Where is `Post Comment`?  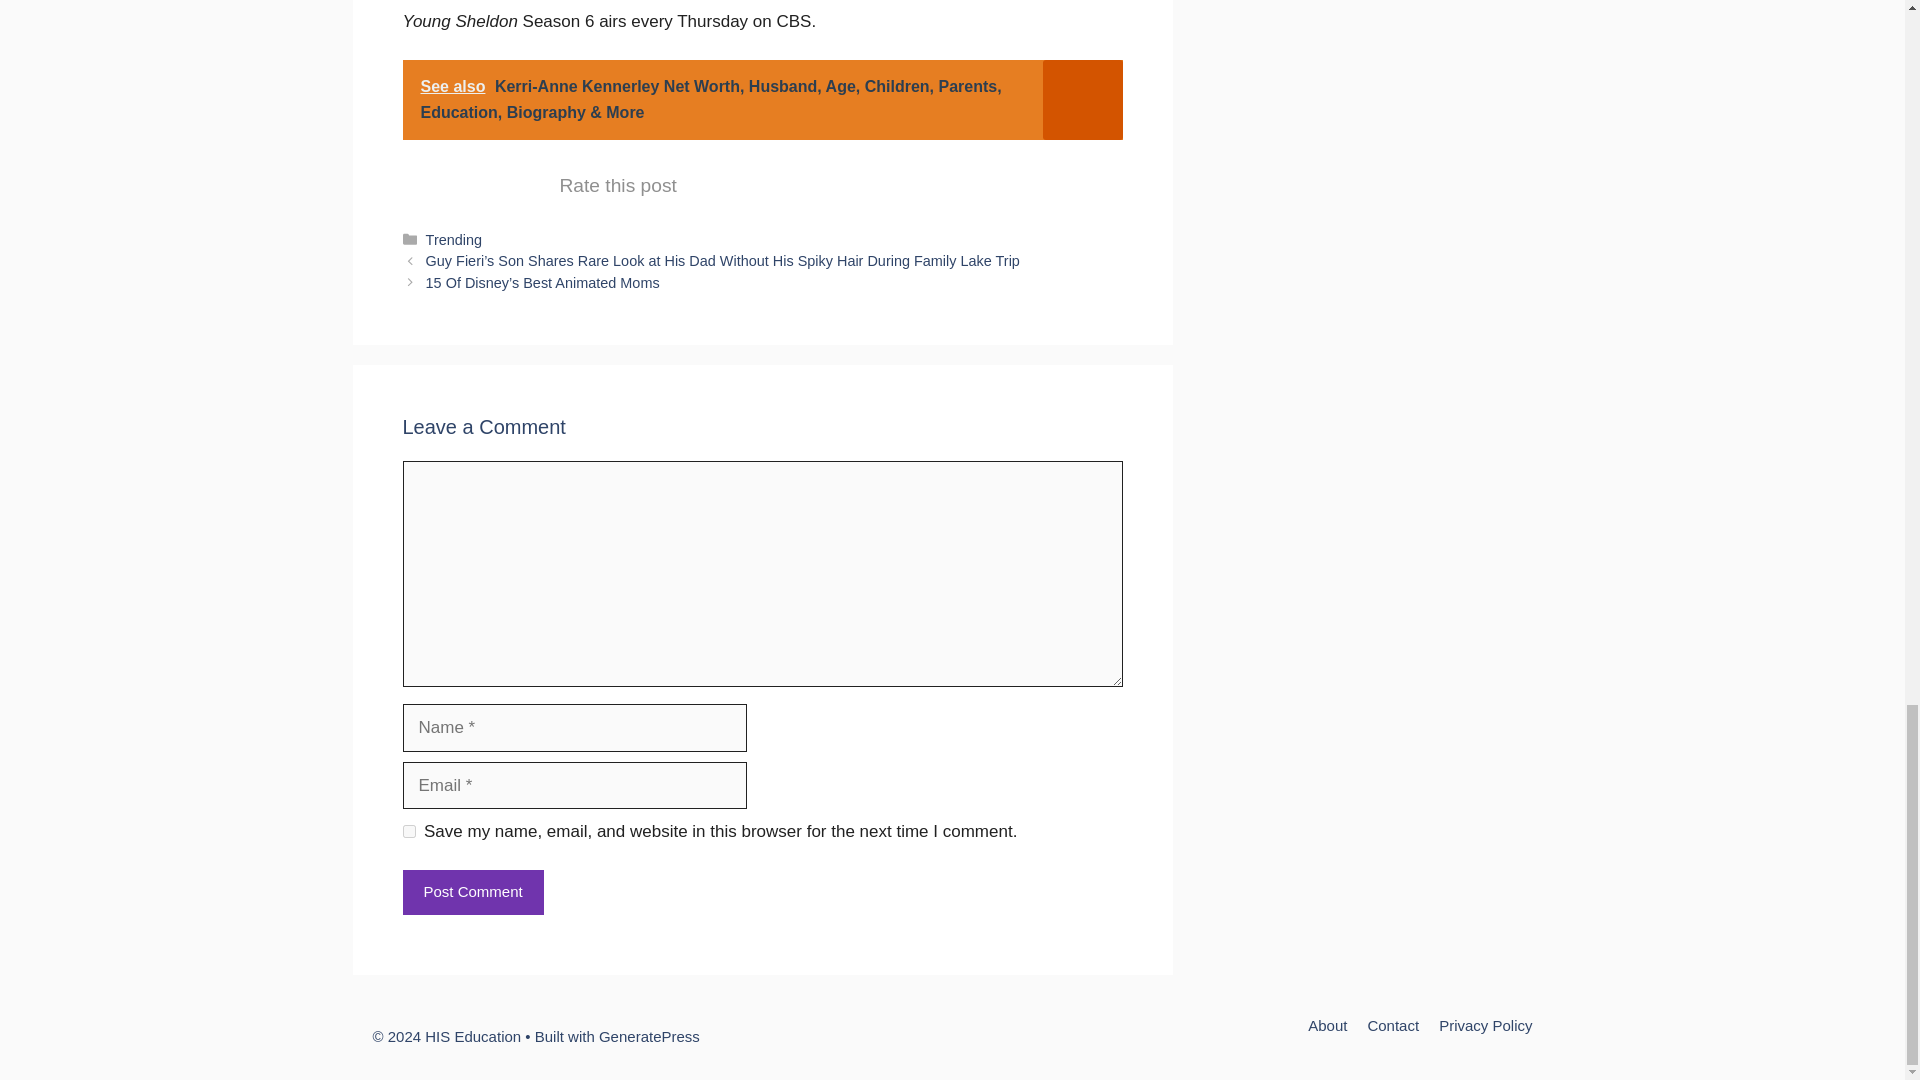 Post Comment is located at coordinates (472, 892).